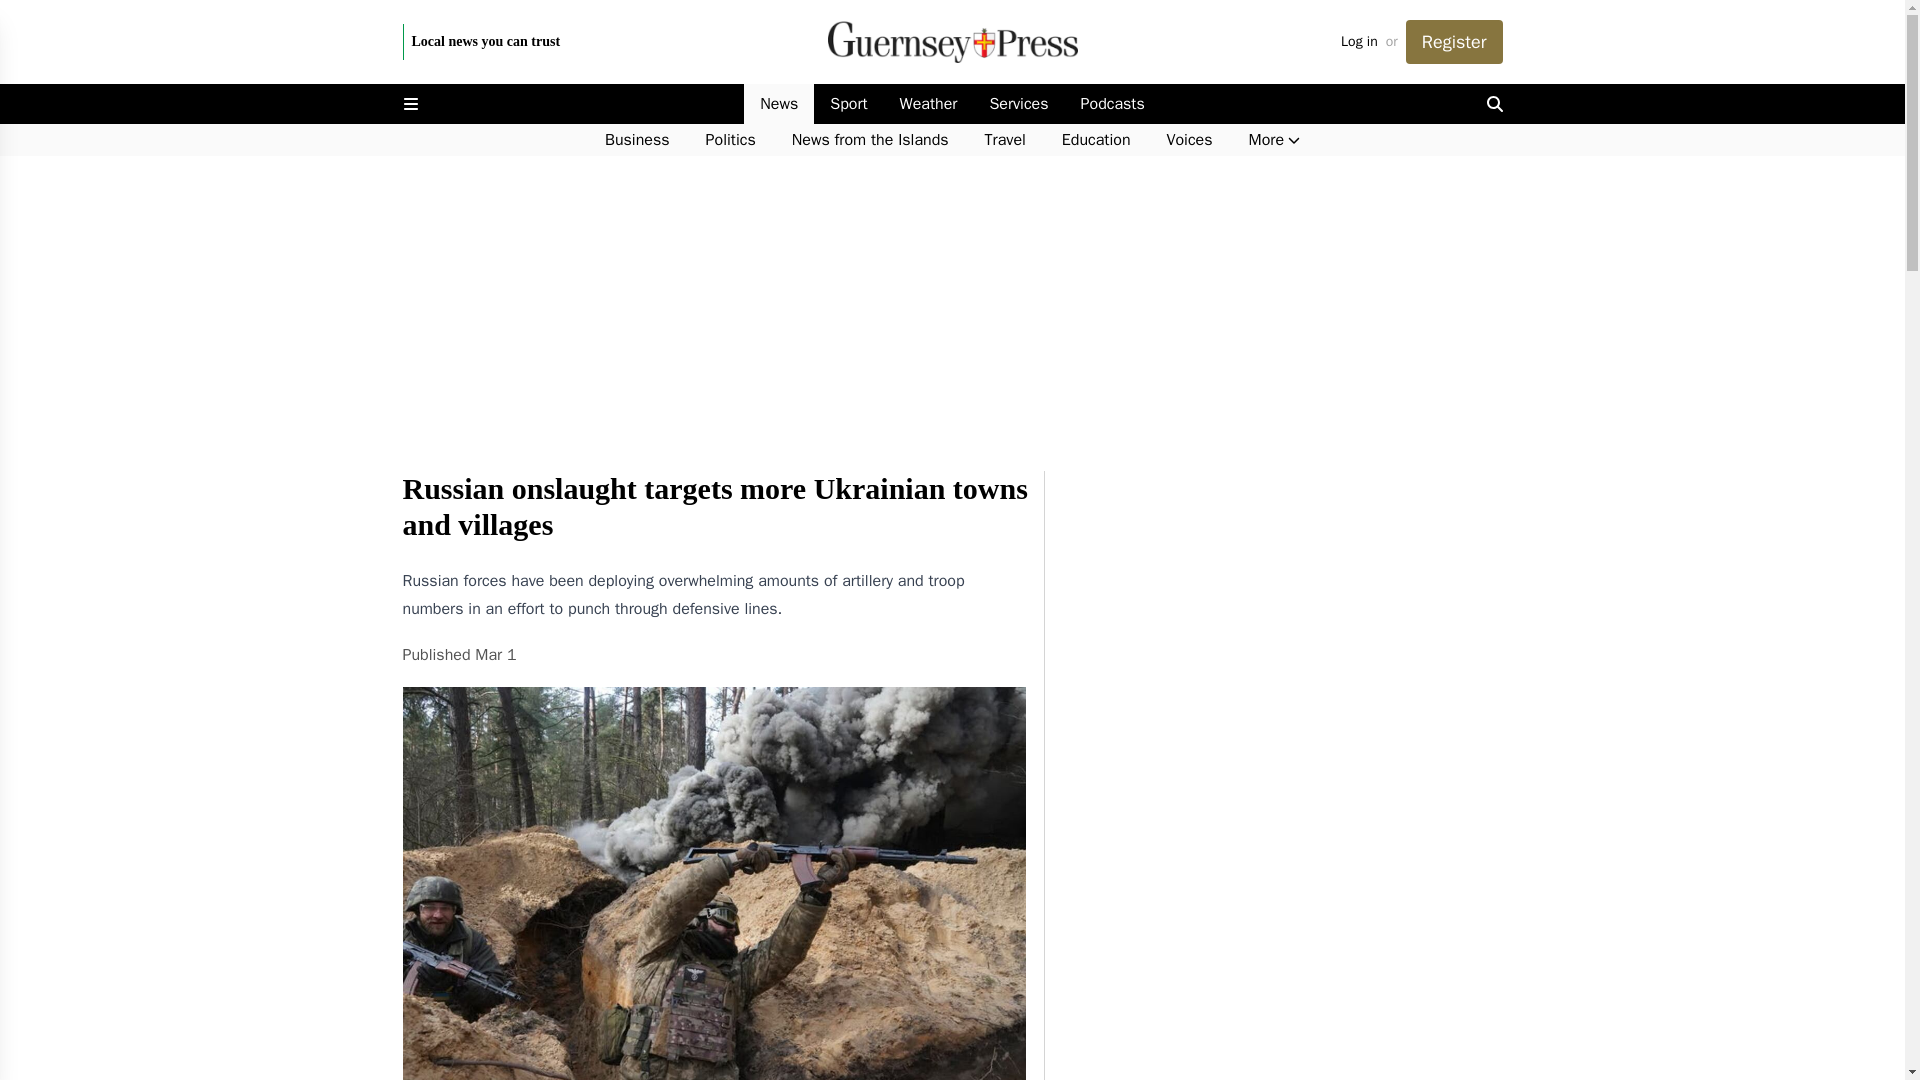  Describe the element at coordinates (1454, 42) in the screenshot. I see `Register` at that location.